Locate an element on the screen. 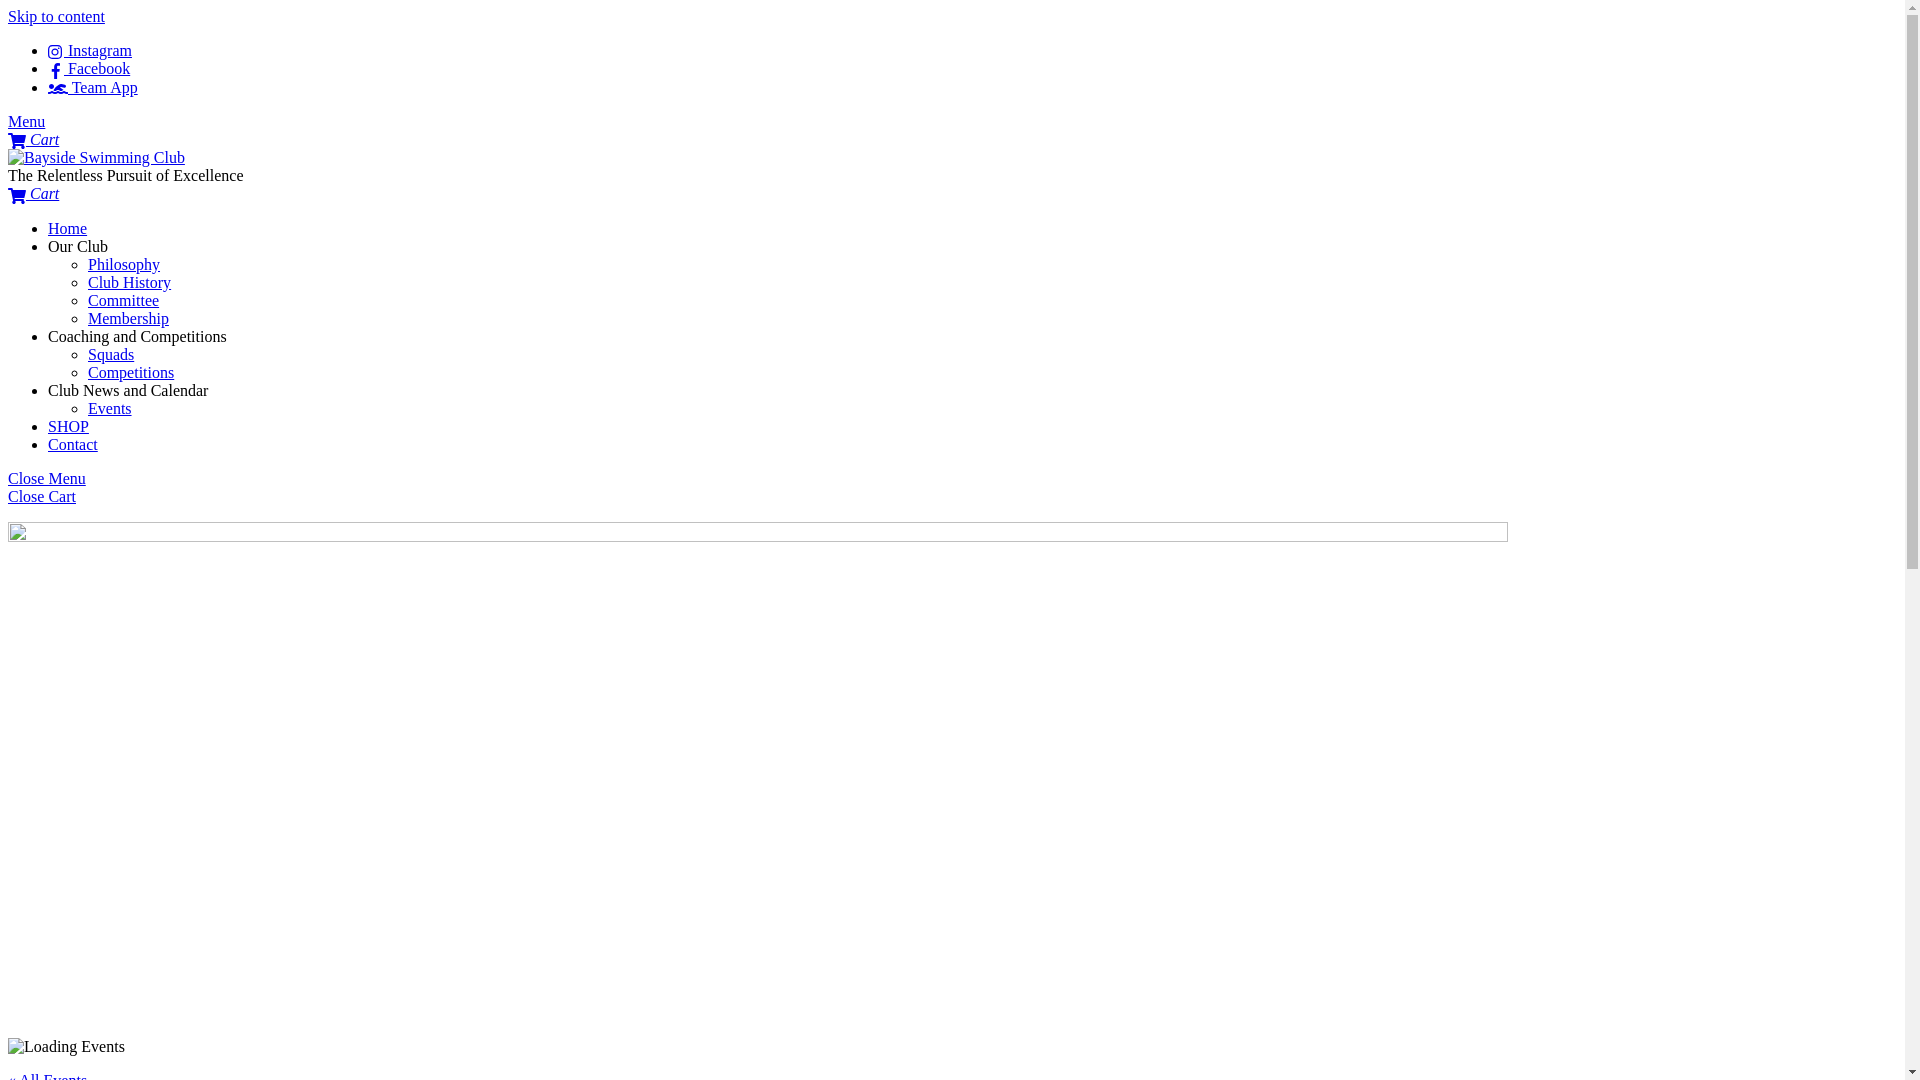 This screenshot has height=1080, width=1920. Close Cart is located at coordinates (42, 496).